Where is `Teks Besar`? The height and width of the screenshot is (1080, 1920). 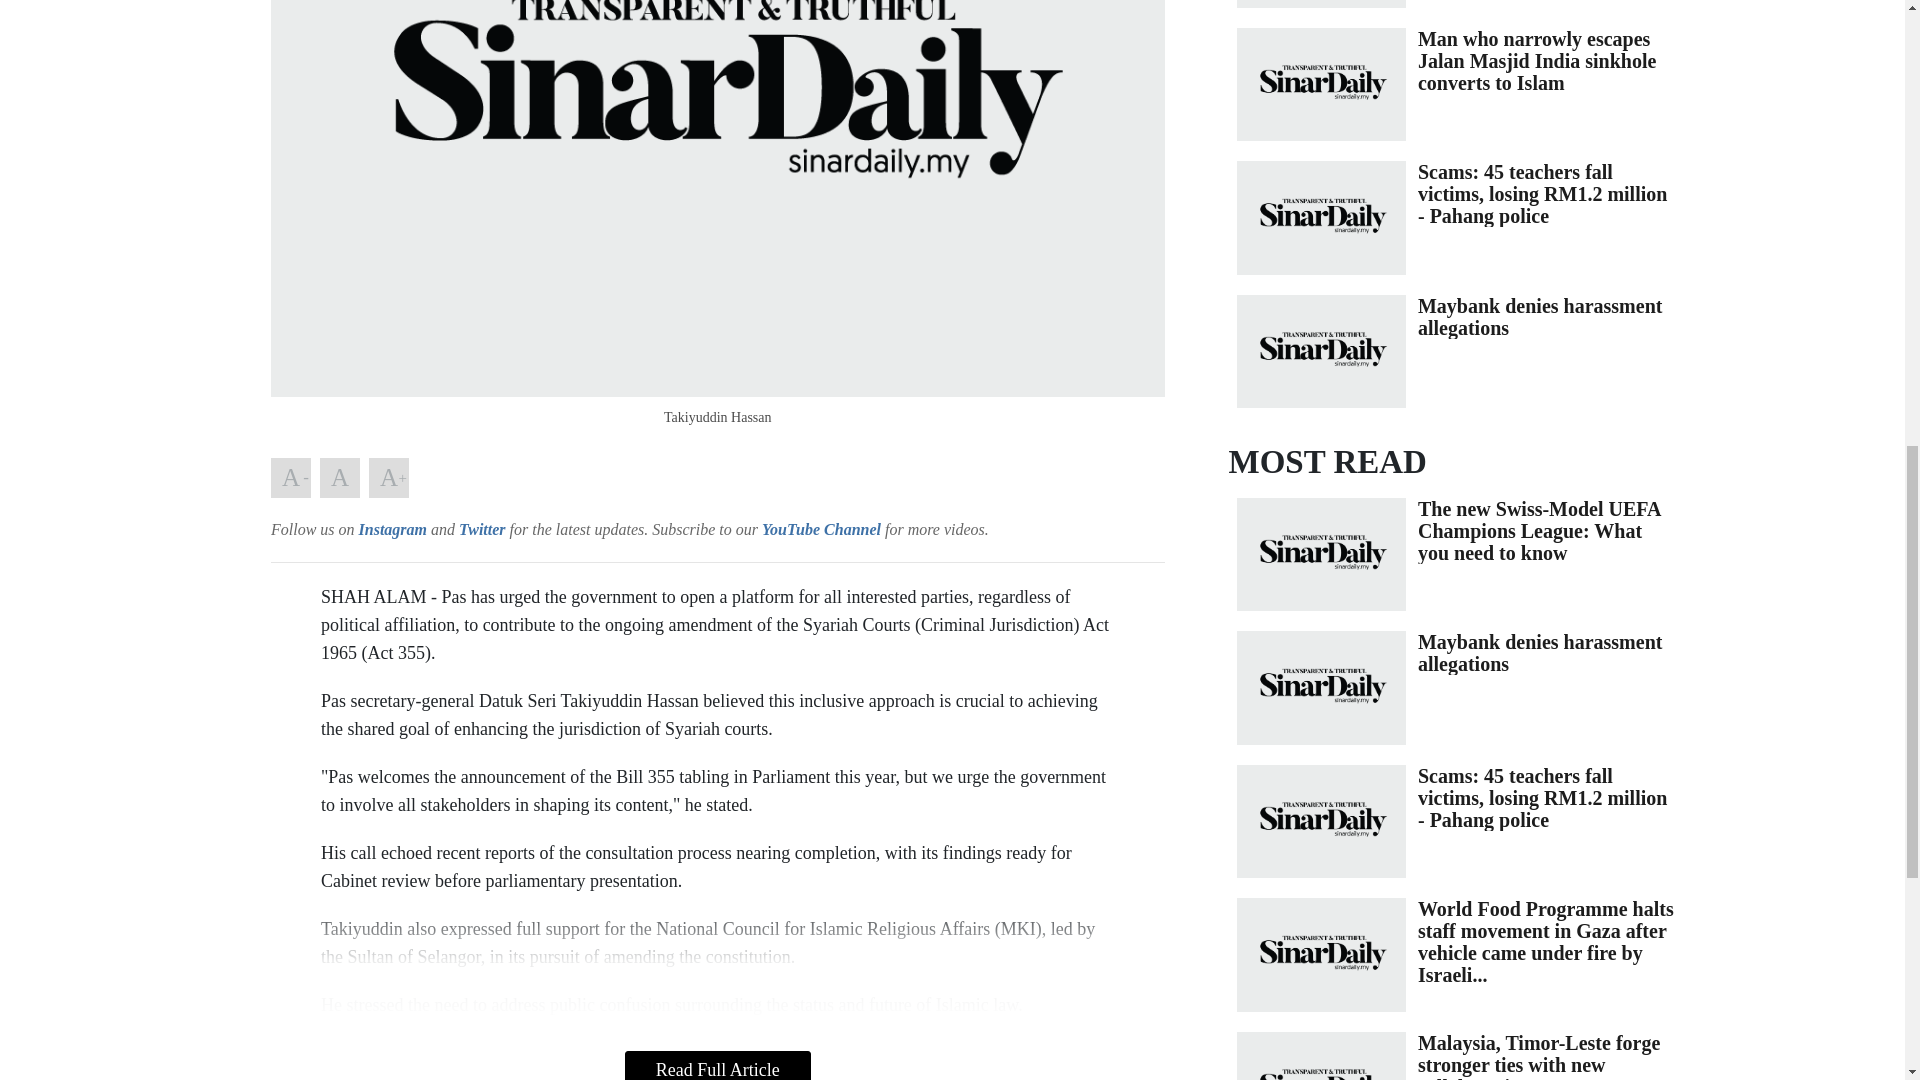 Teks Besar is located at coordinates (388, 477).